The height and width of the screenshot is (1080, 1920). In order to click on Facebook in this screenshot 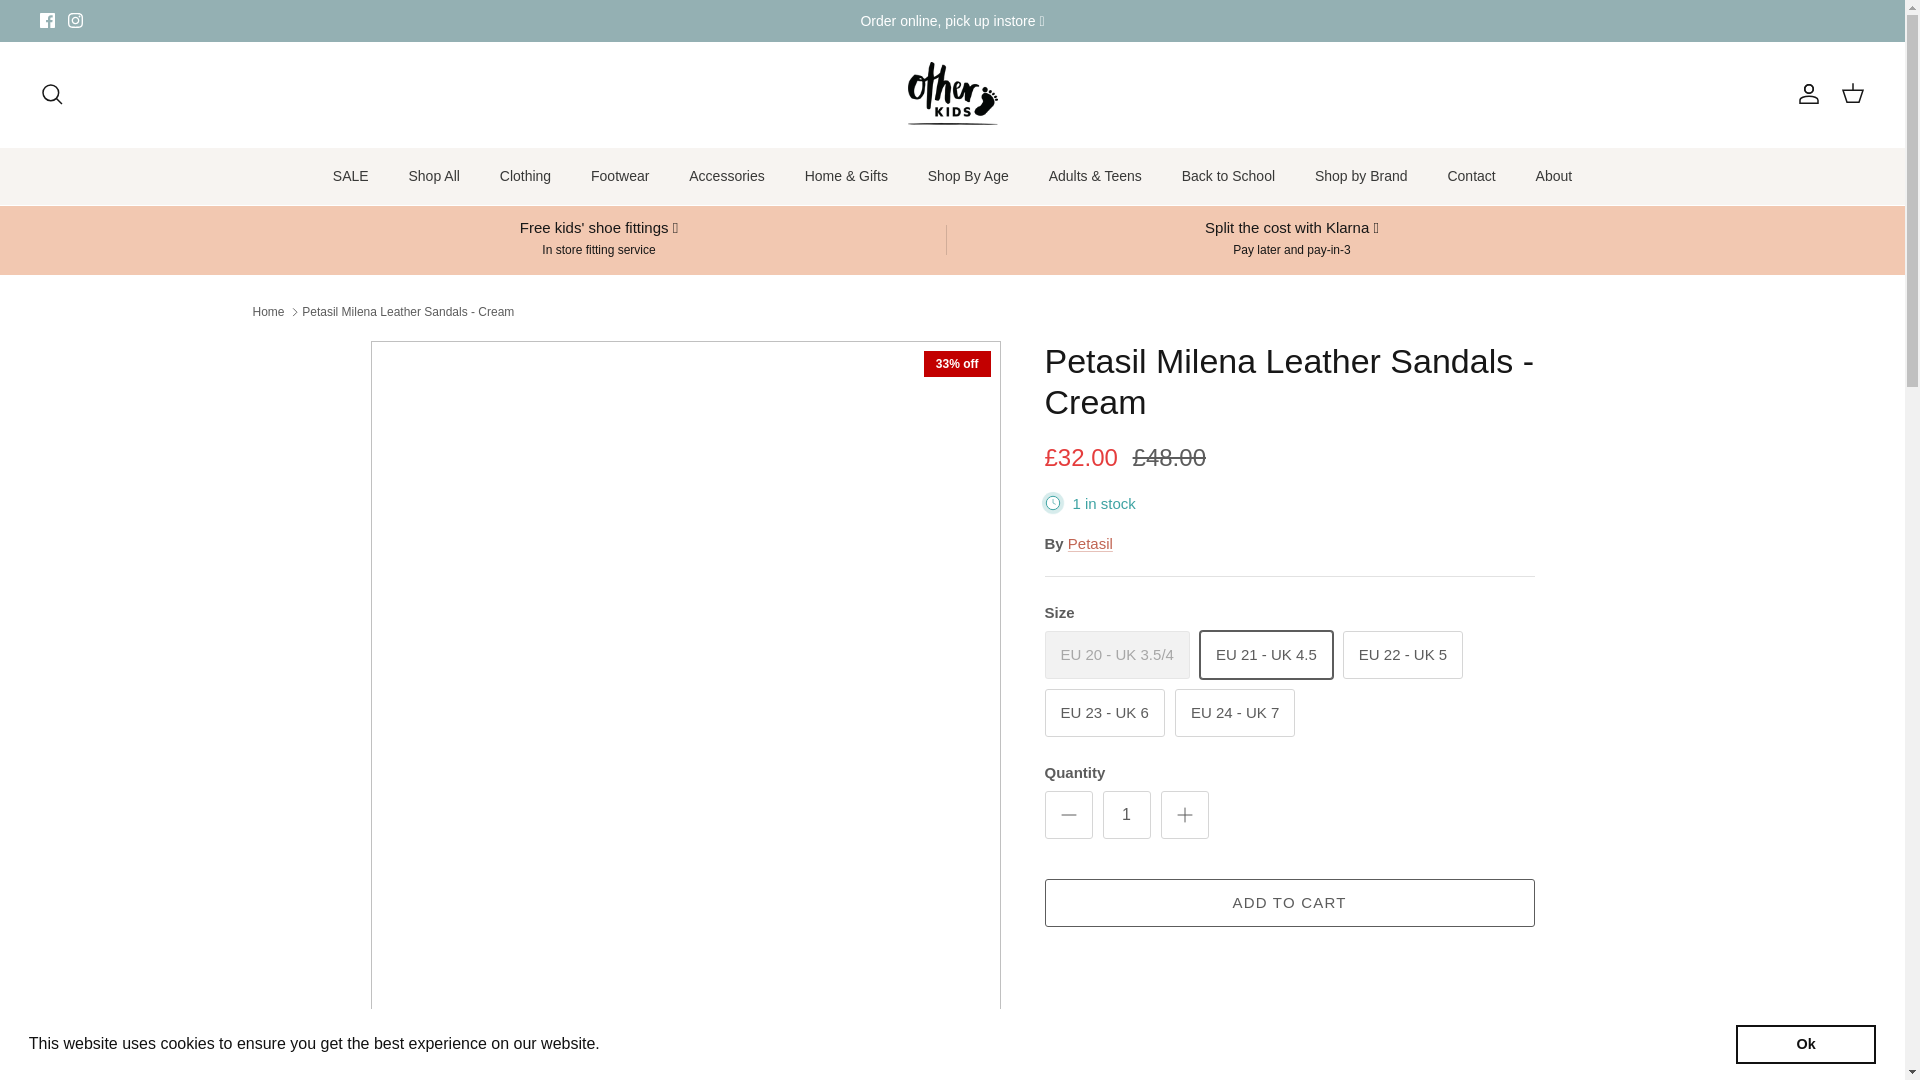, I will do `click(48, 20)`.